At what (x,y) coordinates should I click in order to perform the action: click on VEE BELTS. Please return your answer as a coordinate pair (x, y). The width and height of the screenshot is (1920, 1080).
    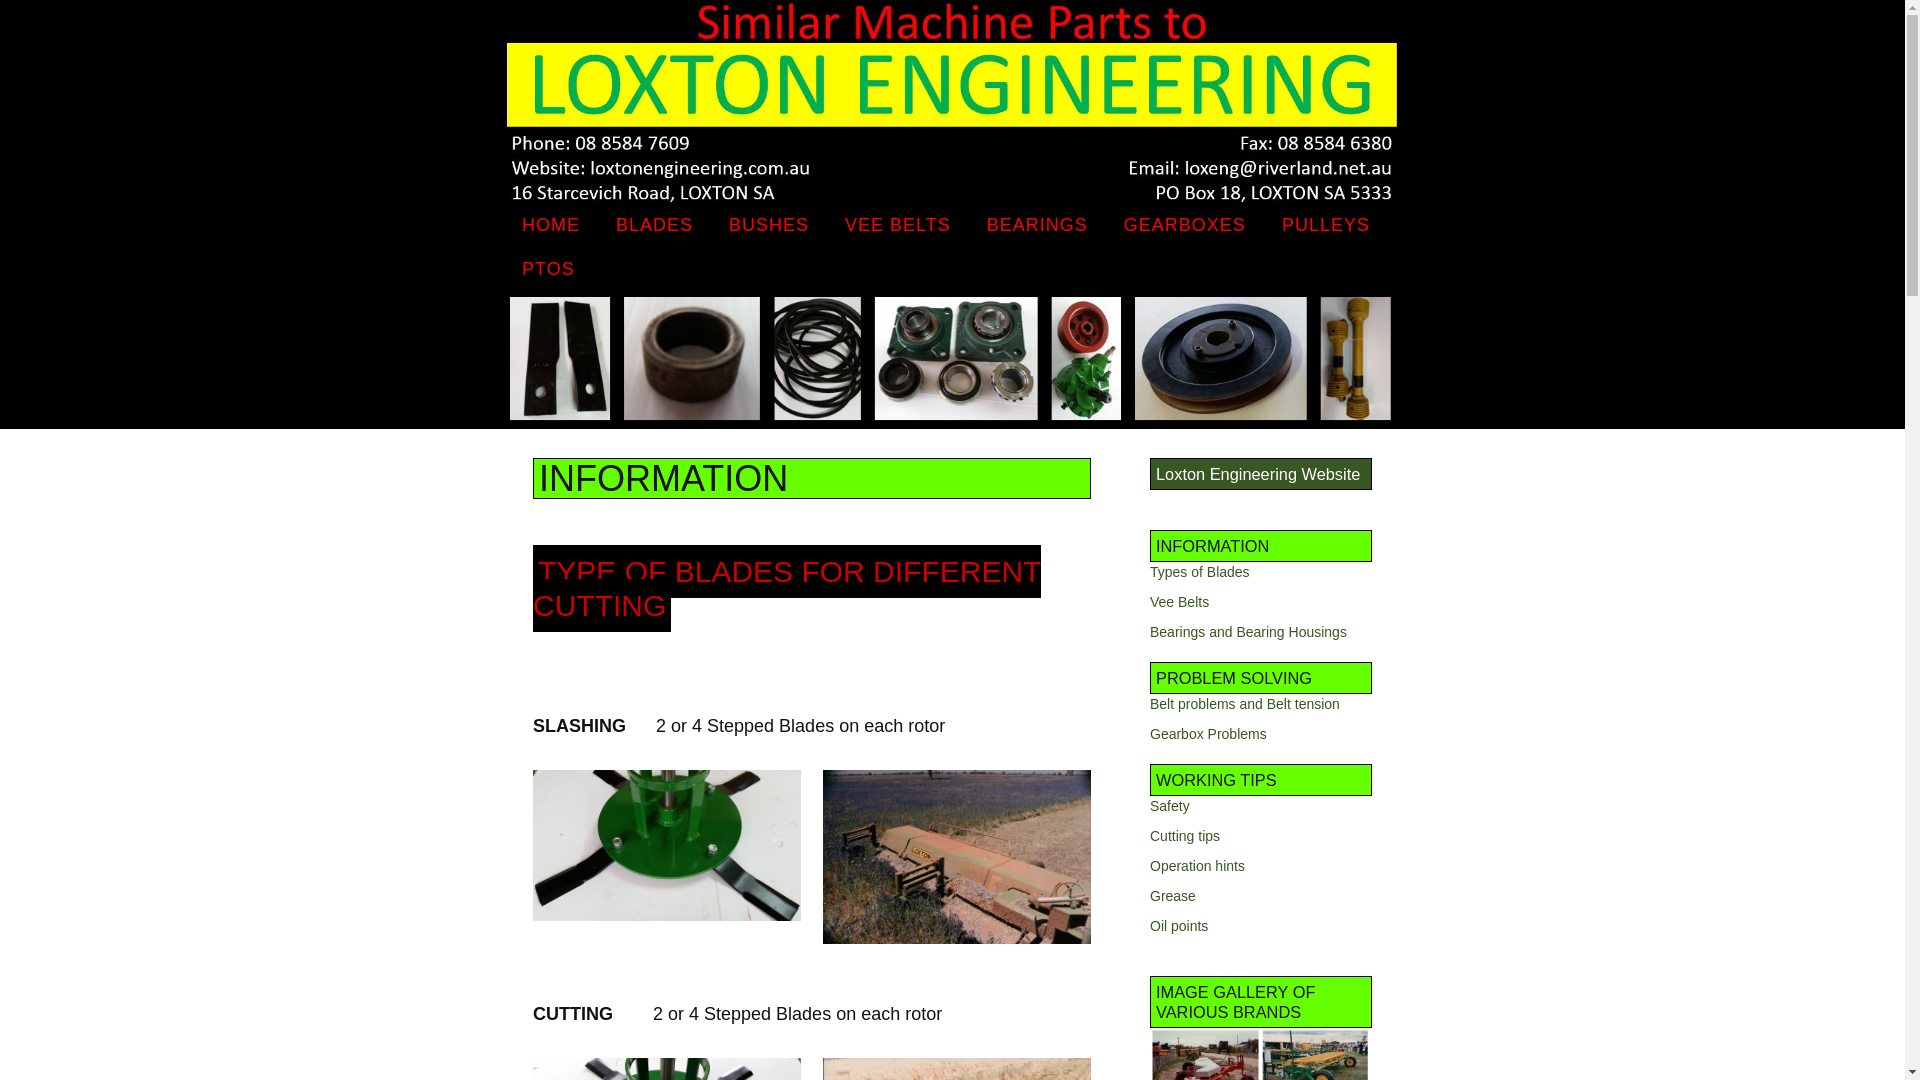
    Looking at the image, I should click on (898, 226).